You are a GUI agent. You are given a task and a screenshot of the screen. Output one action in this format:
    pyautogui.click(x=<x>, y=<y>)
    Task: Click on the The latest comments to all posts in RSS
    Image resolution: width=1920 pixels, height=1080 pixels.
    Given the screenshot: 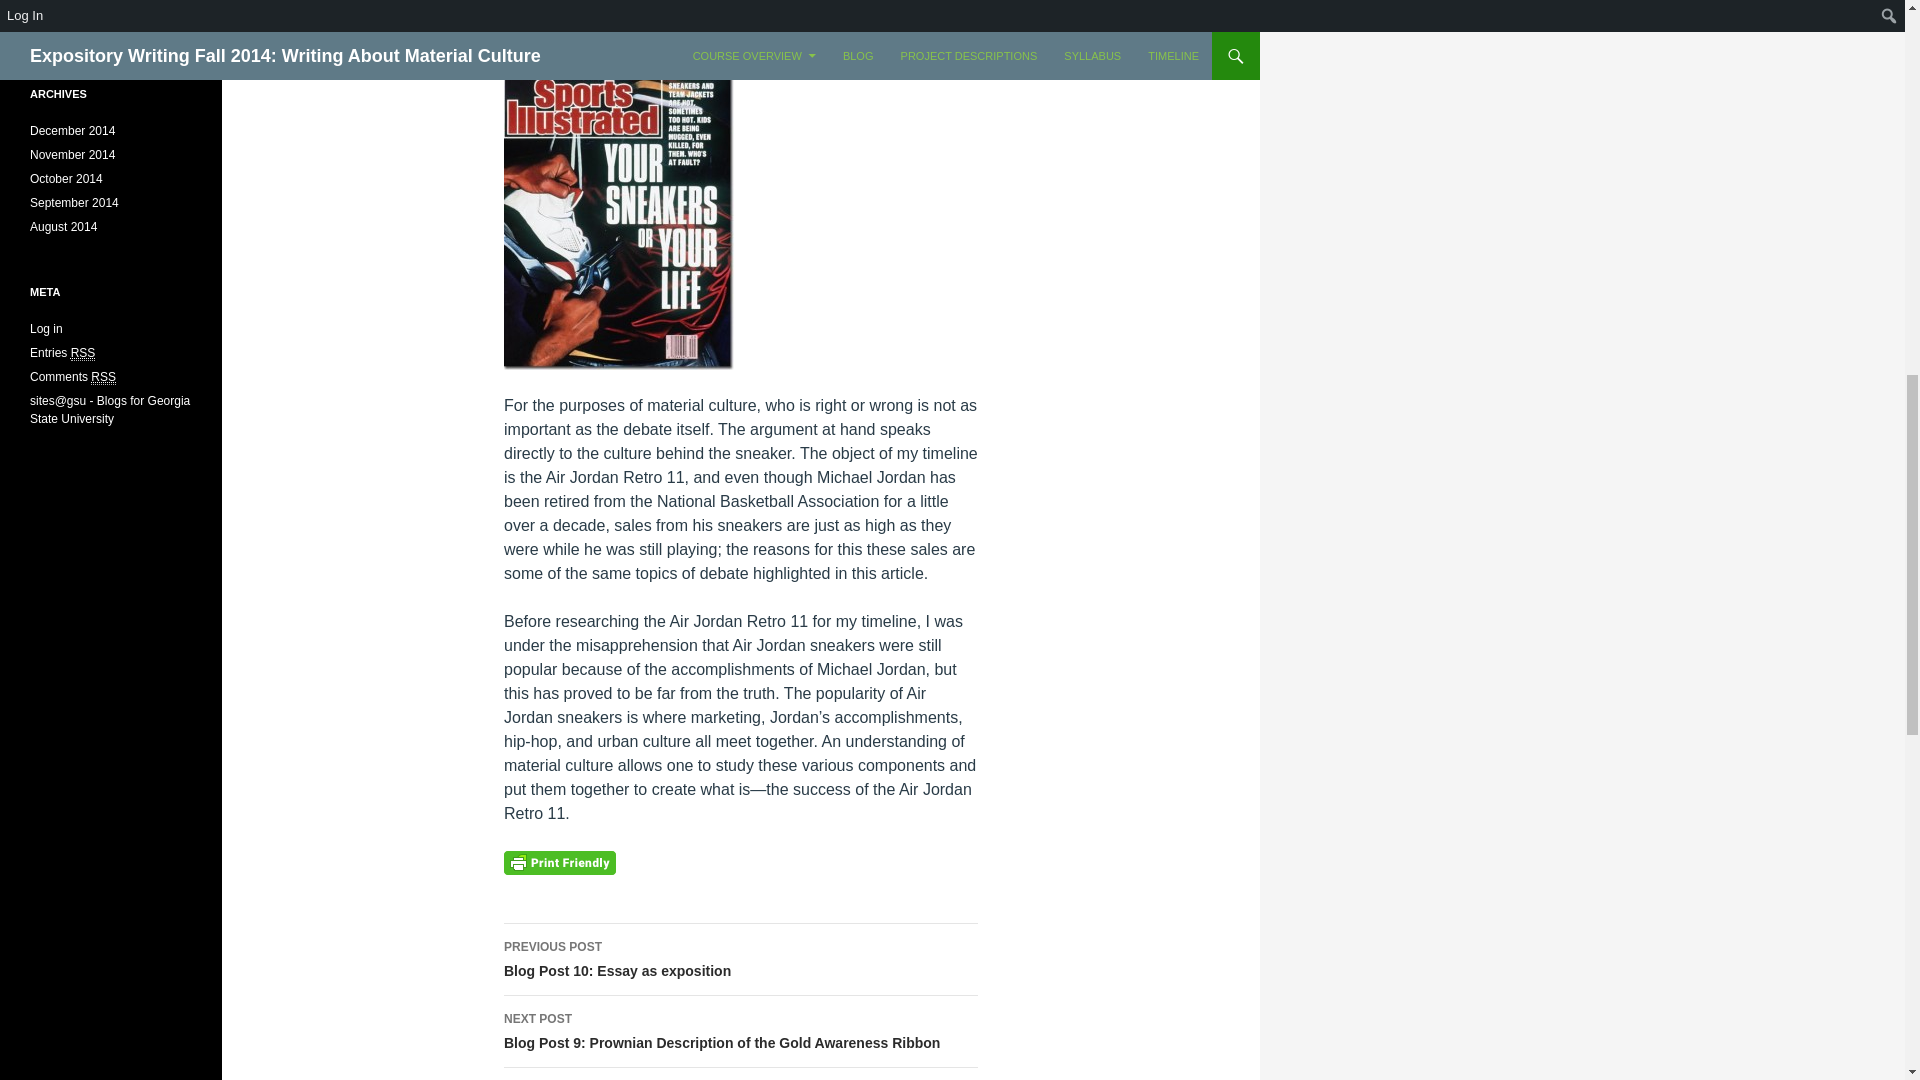 What is the action you would take?
    pyautogui.click(x=84, y=352)
    